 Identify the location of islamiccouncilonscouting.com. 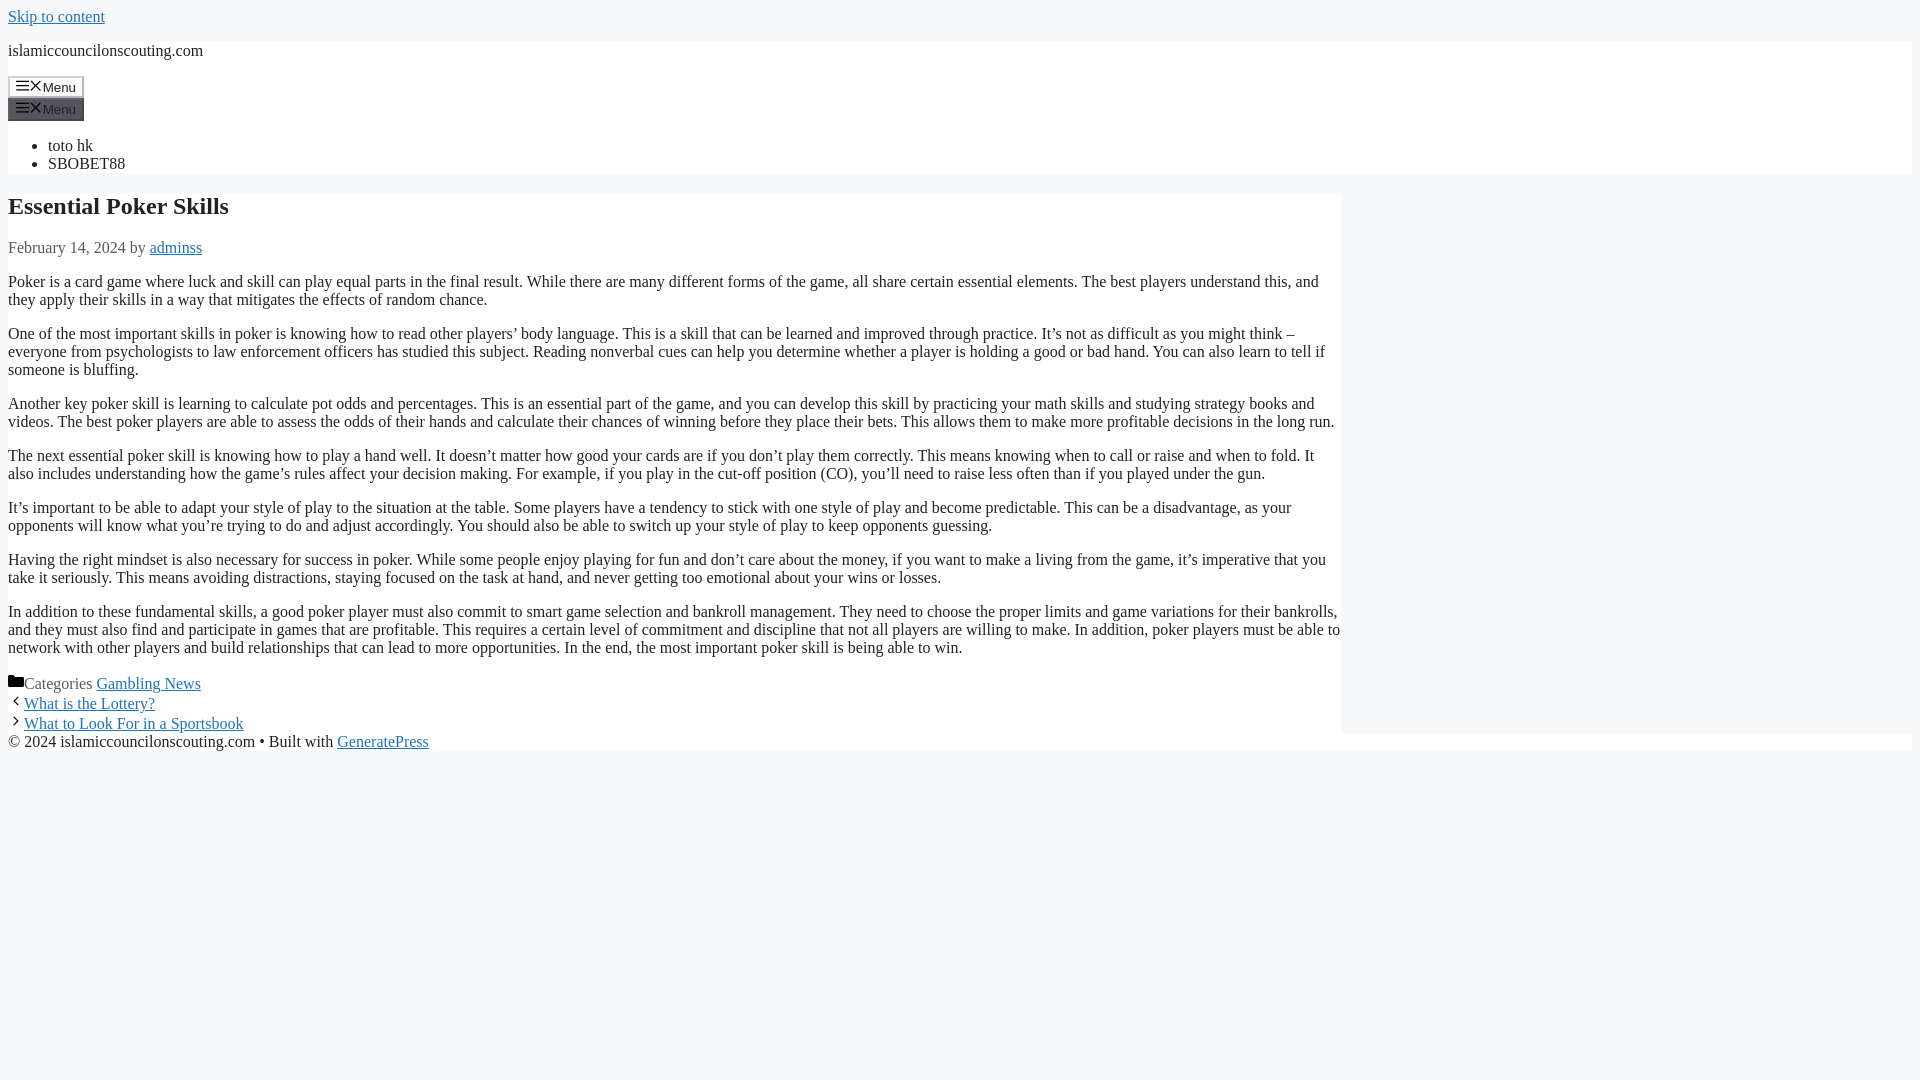
(105, 50).